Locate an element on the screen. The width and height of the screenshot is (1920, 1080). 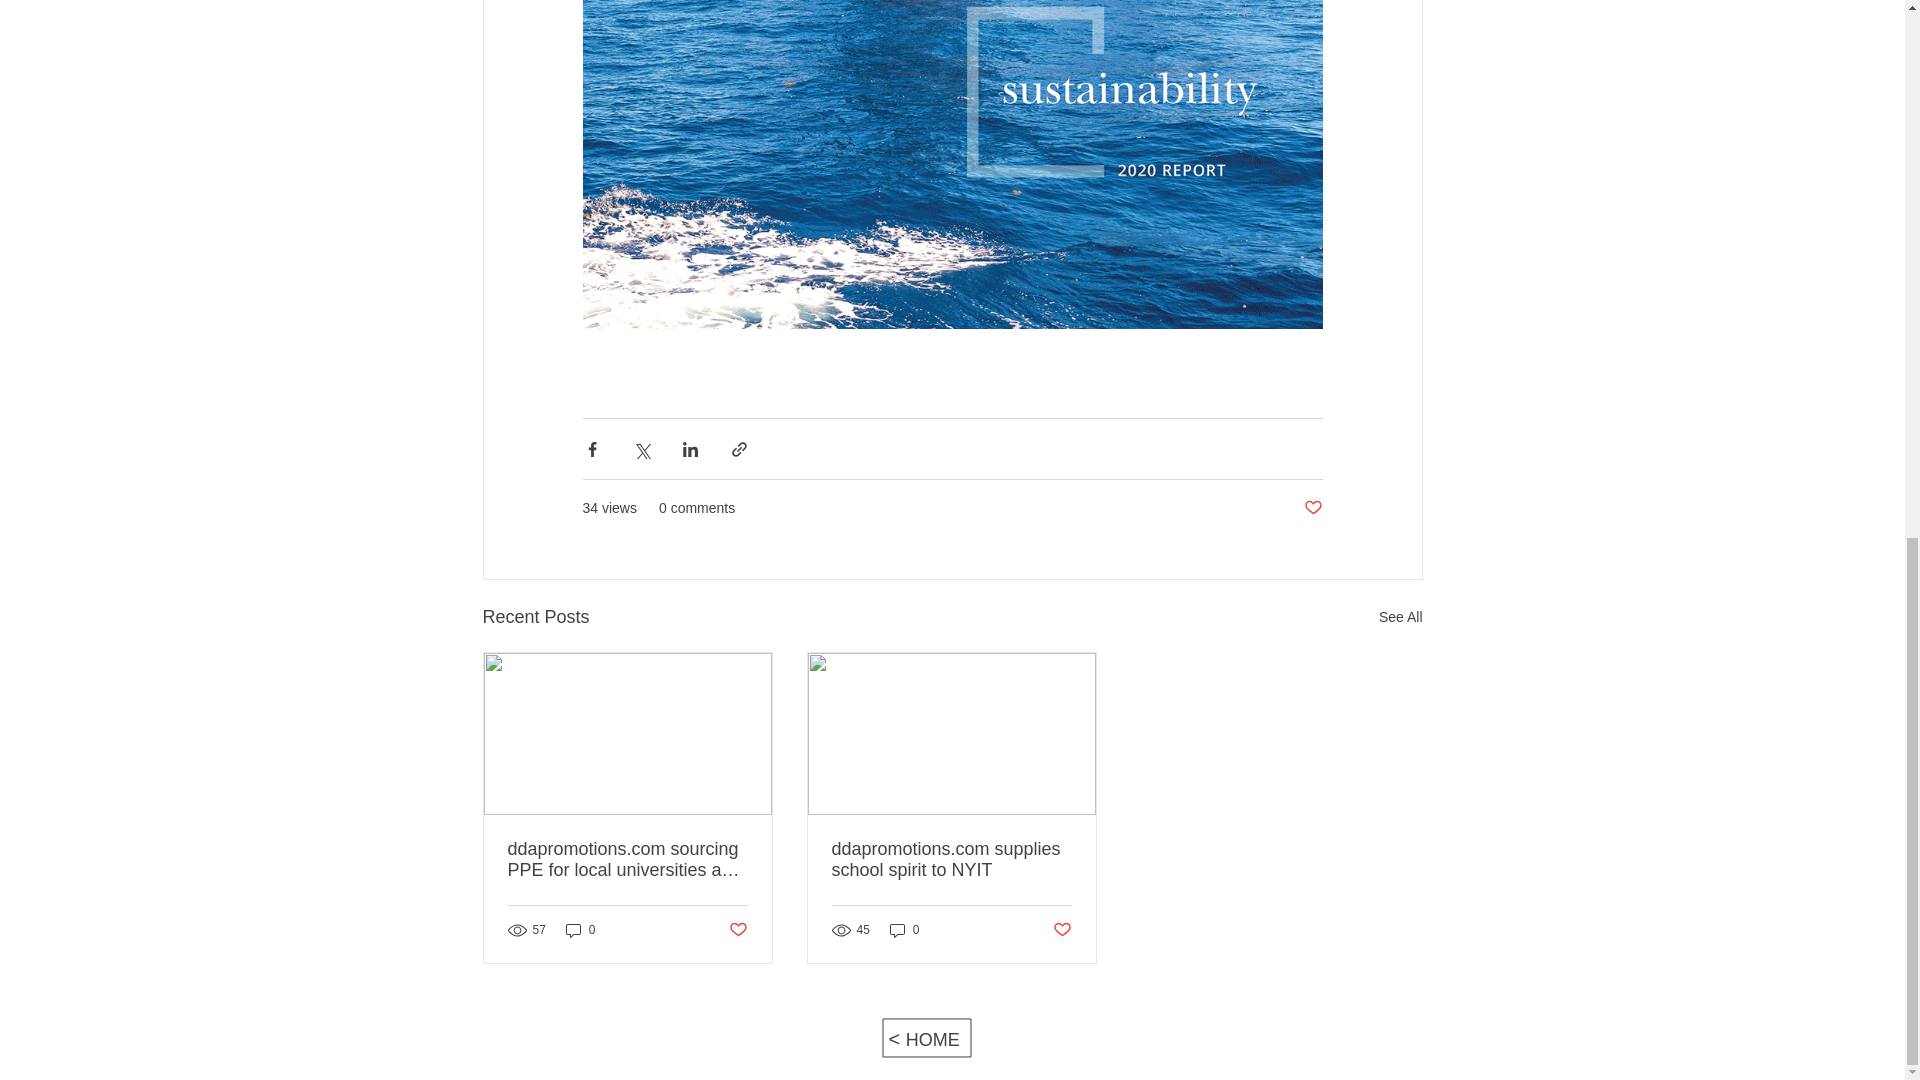
Post not marked as liked is located at coordinates (1062, 930).